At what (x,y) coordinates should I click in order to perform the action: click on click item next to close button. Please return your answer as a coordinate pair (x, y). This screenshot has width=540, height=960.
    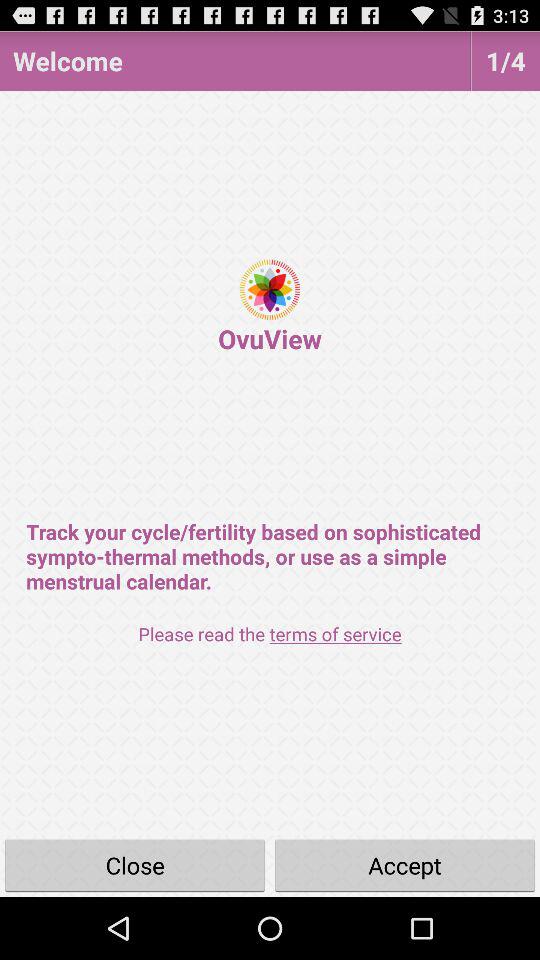
    Looking at the image, I should click on (405, 864).